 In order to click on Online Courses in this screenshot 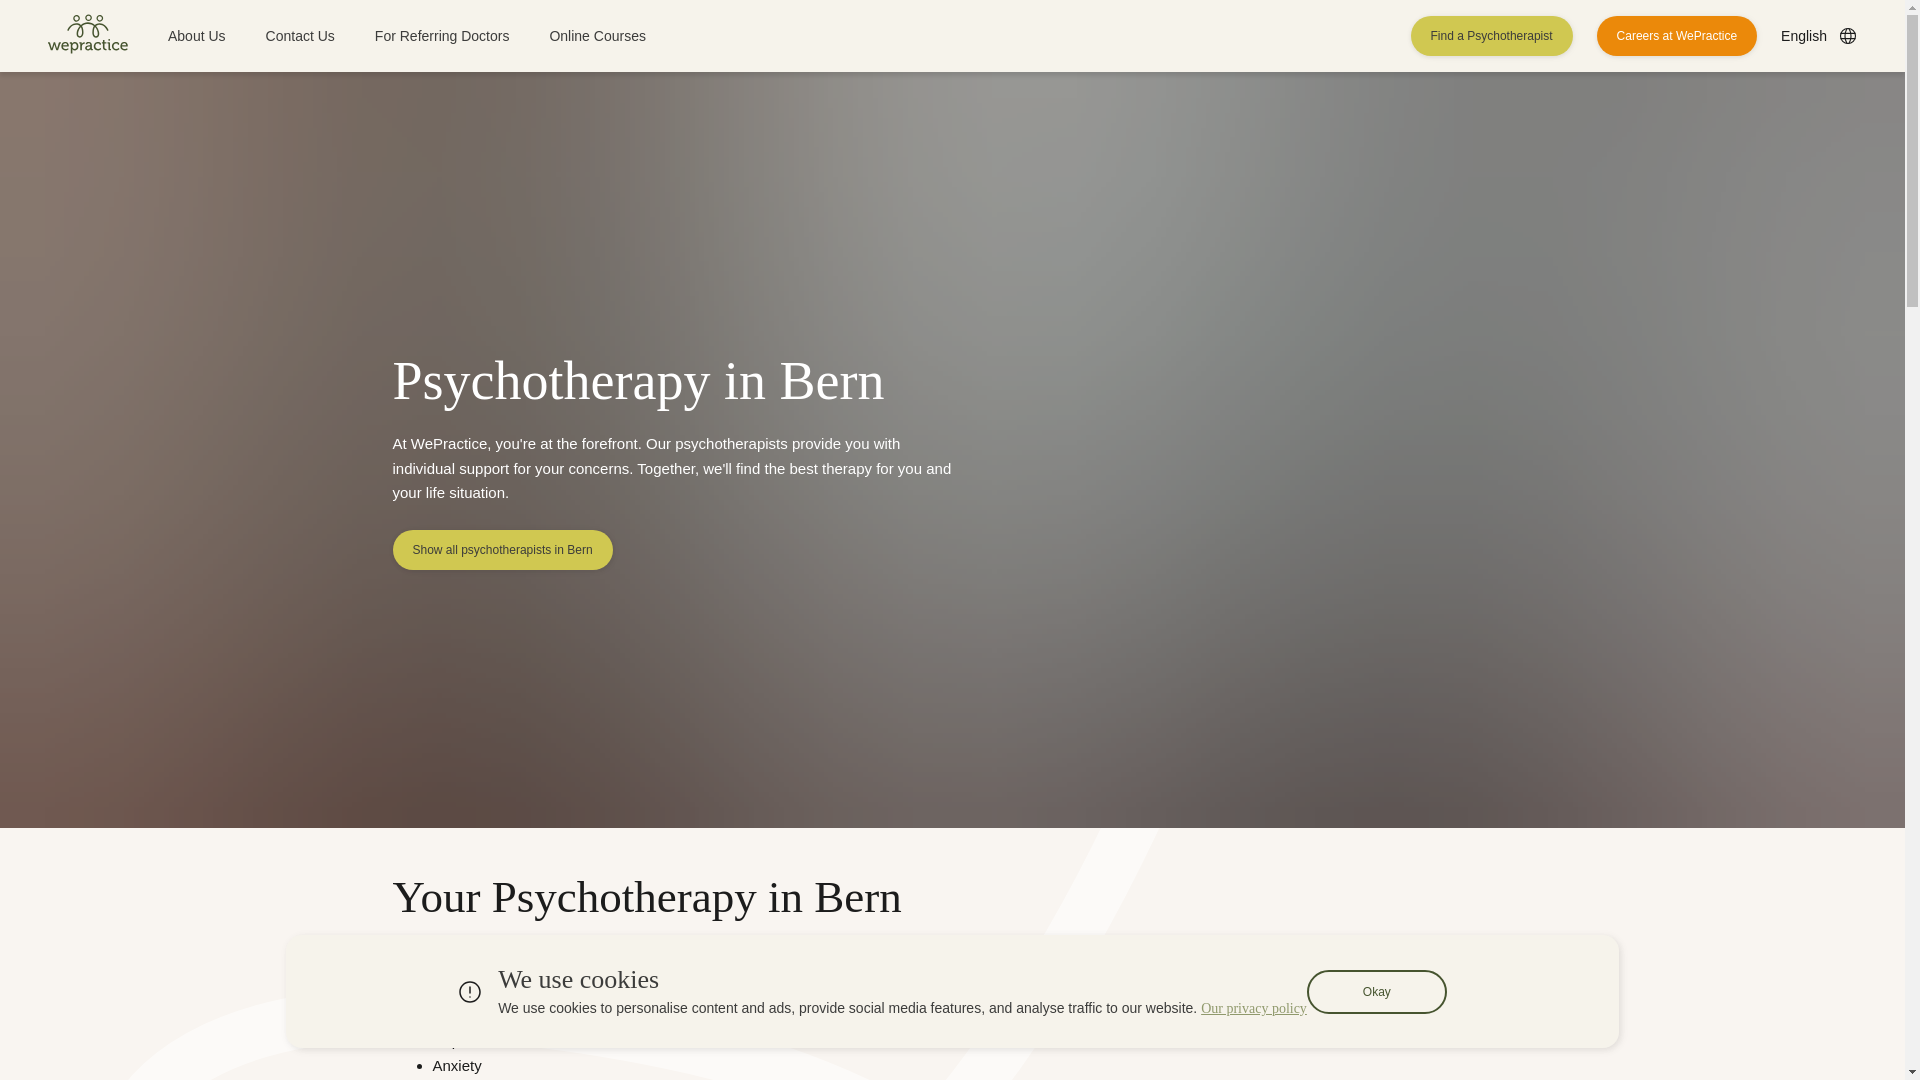, I will do `click(597, 36)`.